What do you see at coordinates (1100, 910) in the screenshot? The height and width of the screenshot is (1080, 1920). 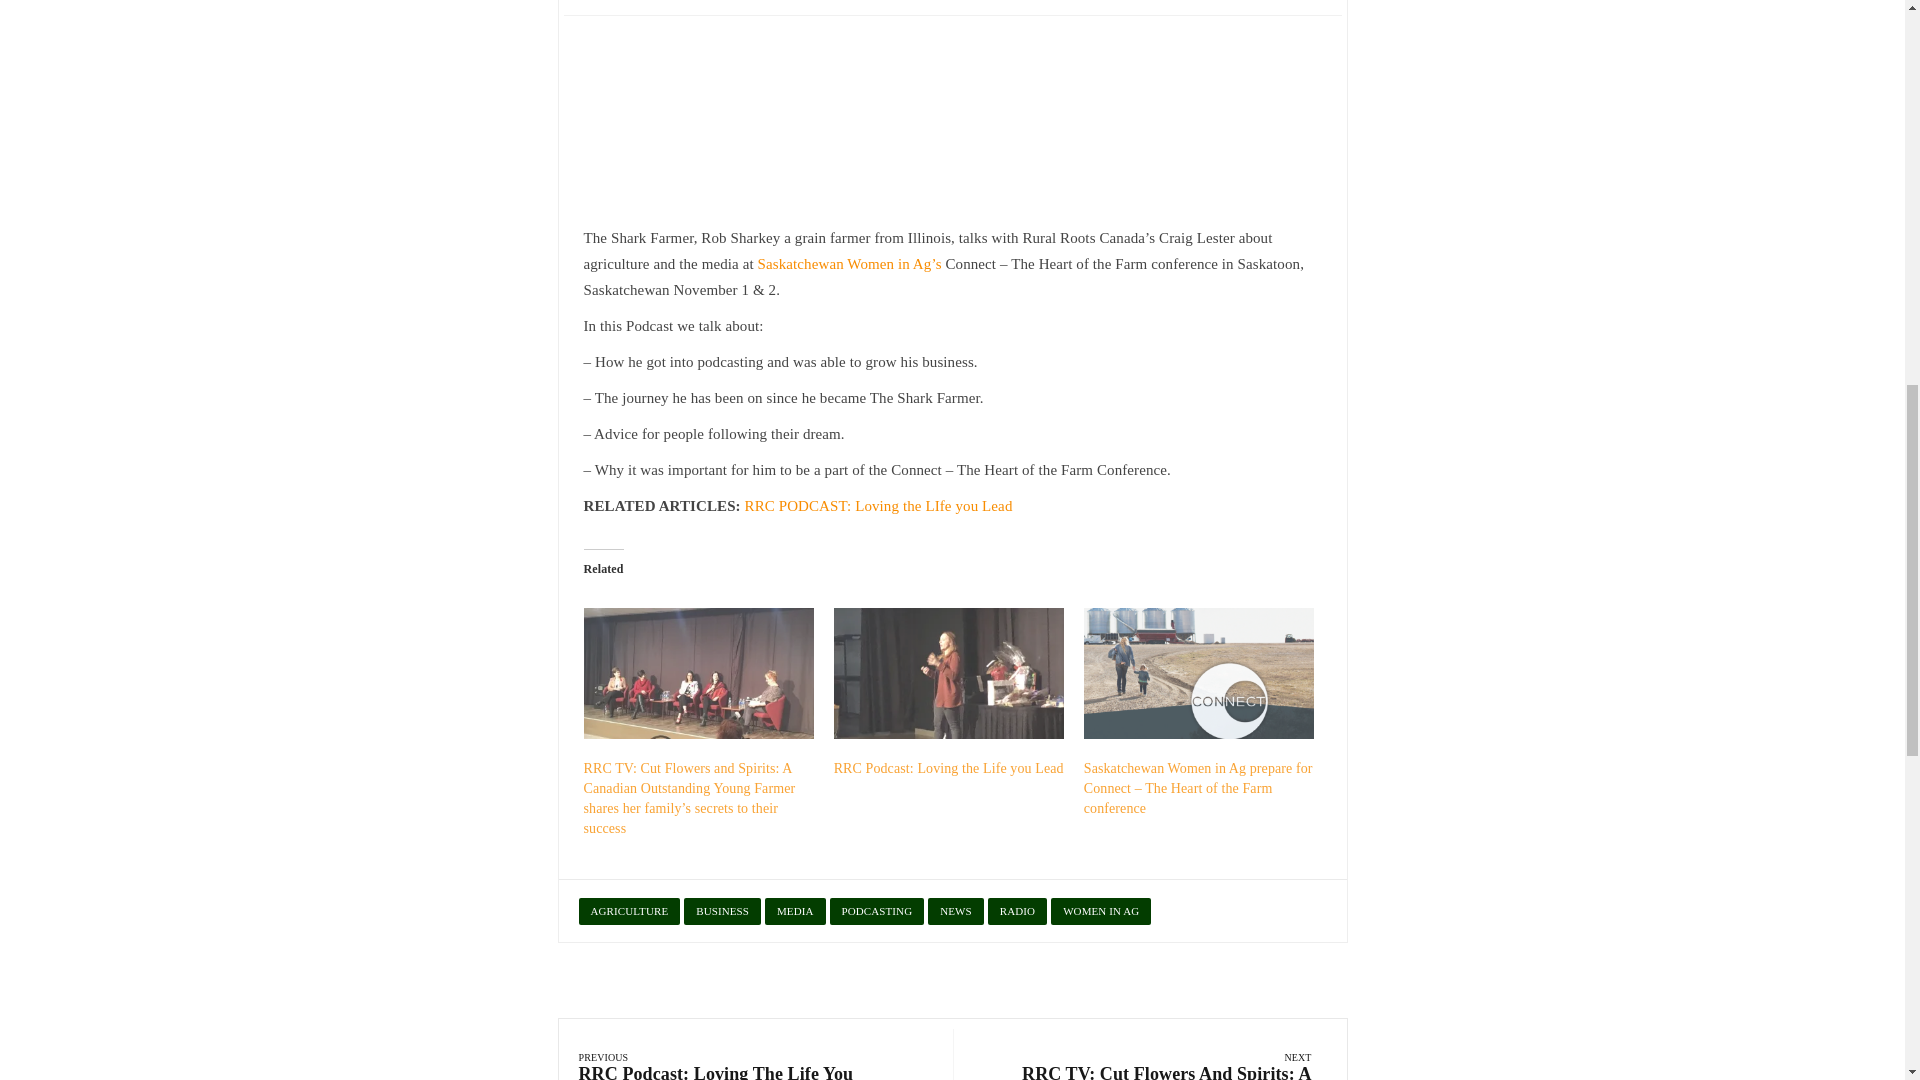 I see `WOMEN IN AG` at bounding box center [1100, 910].